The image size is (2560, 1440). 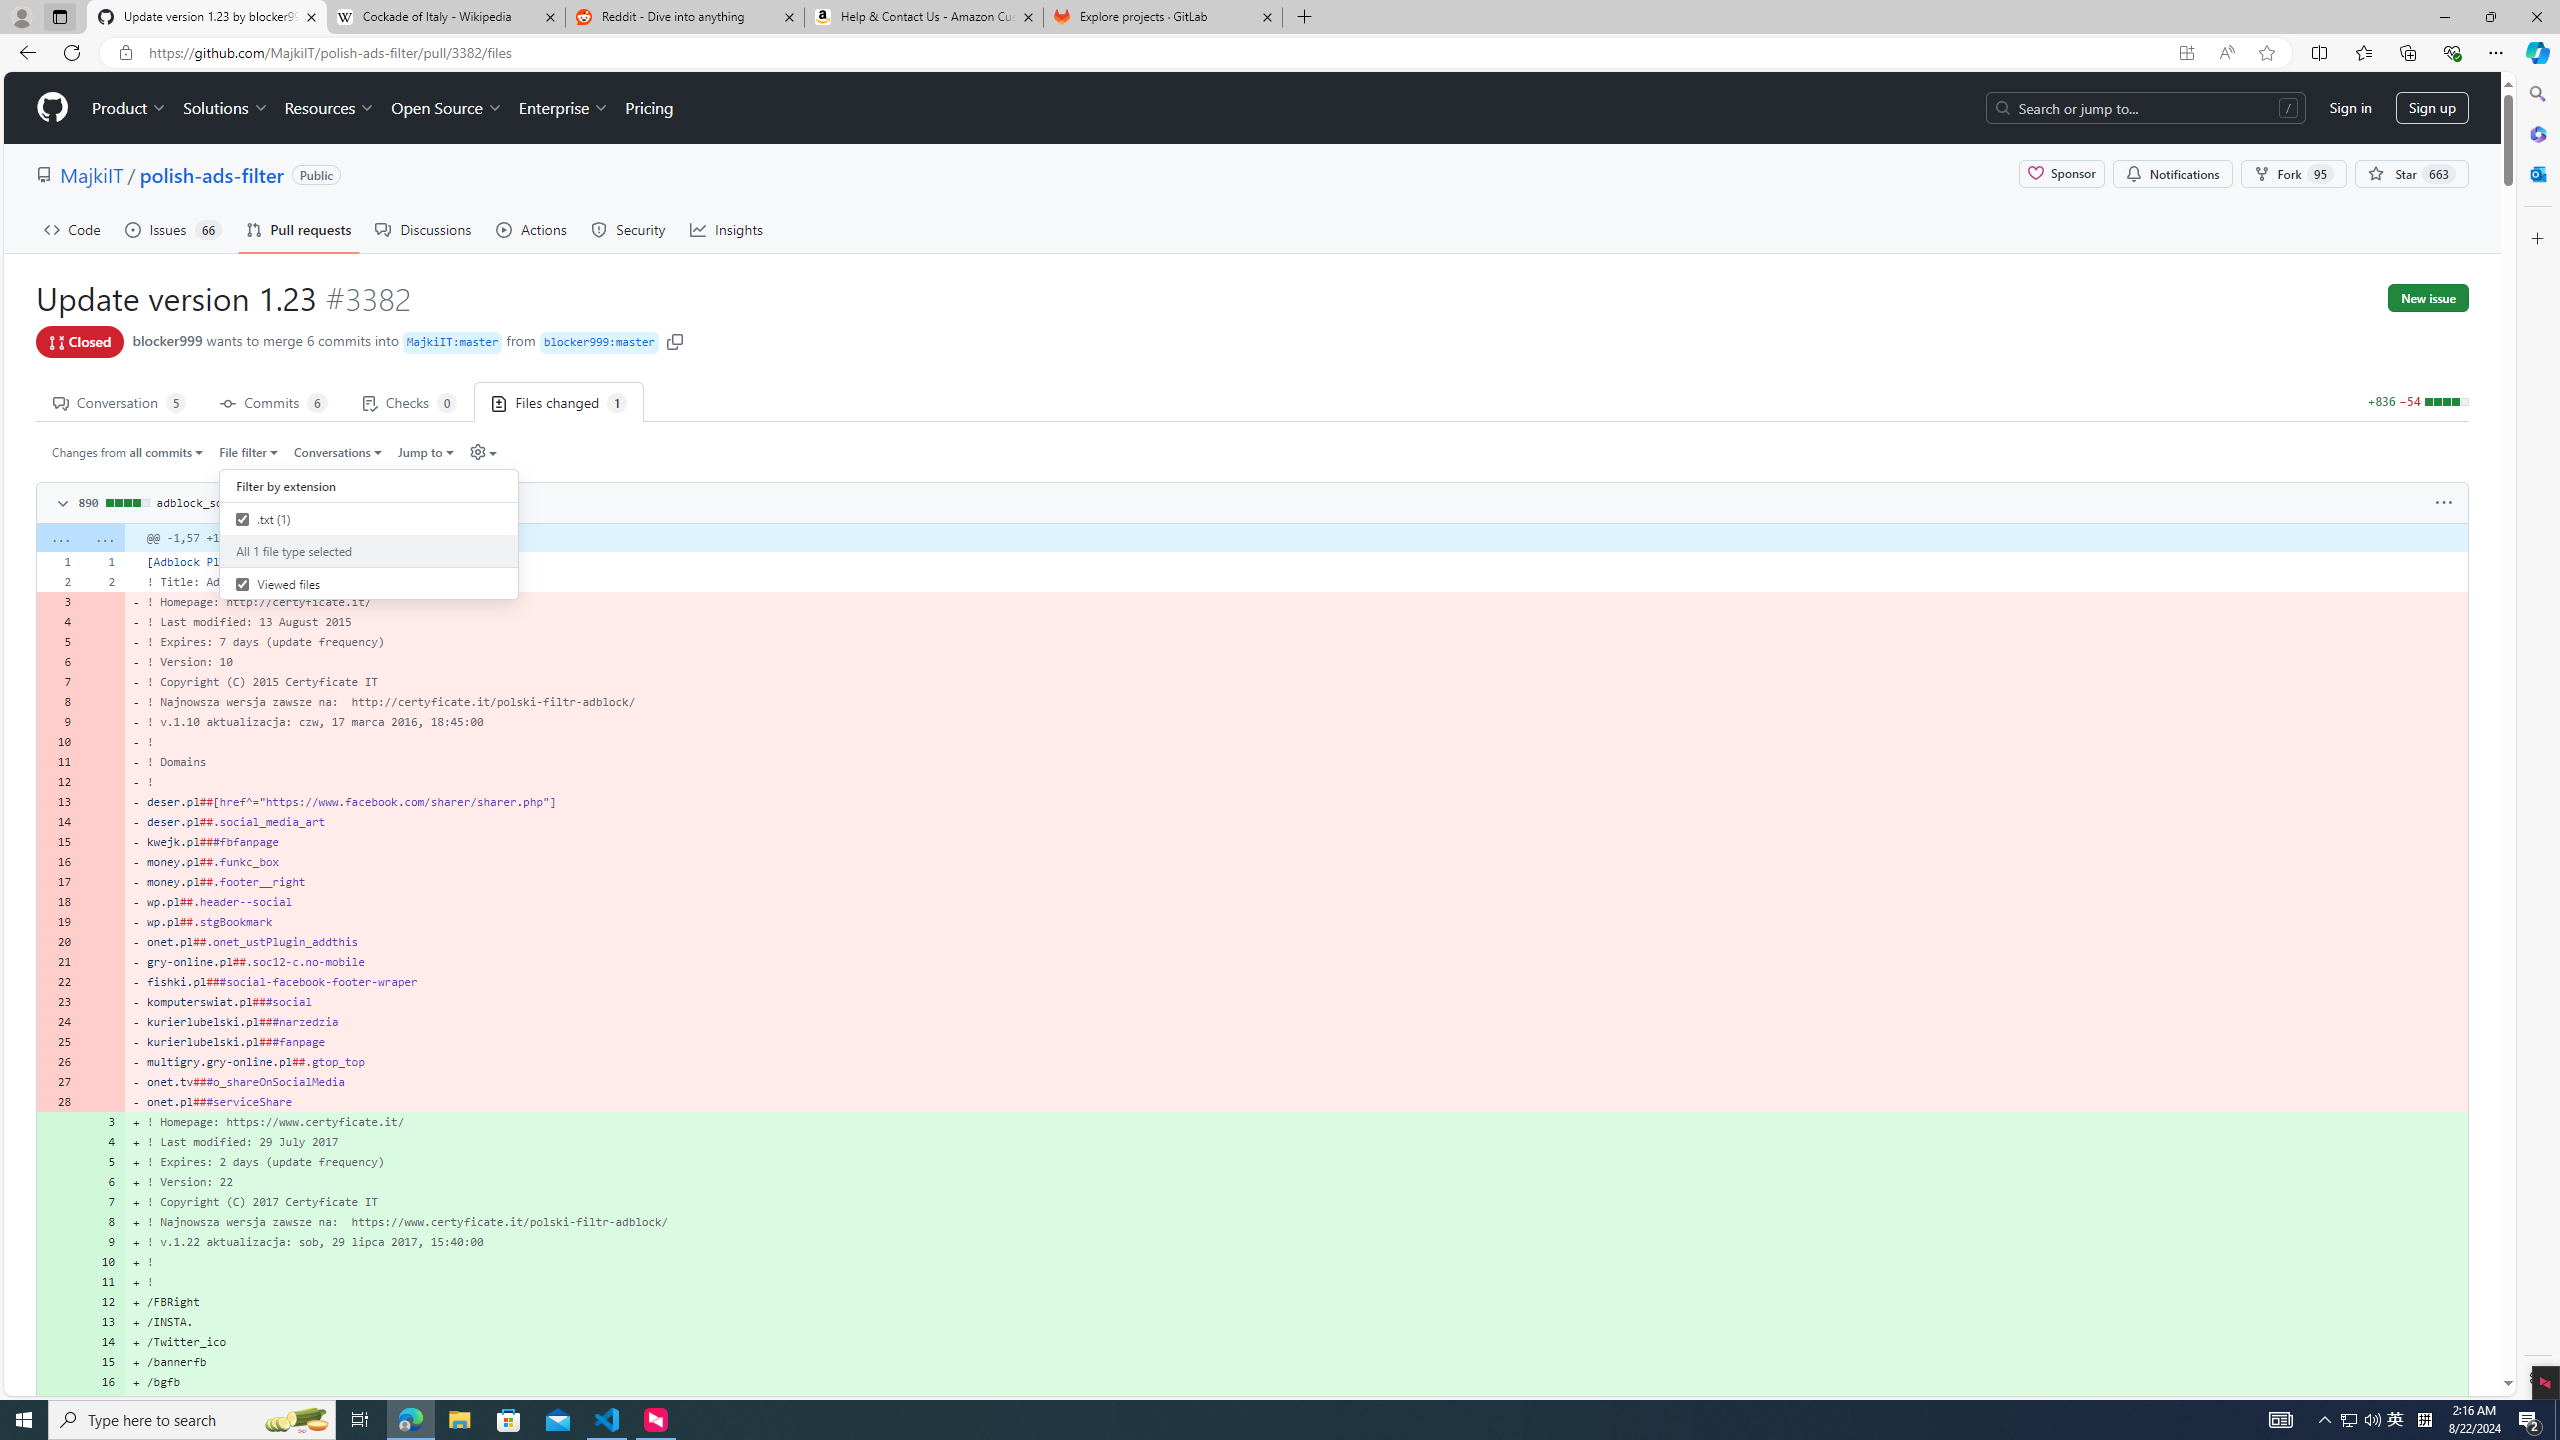 I want to click on Issues 66, so click(x=172, y=229).